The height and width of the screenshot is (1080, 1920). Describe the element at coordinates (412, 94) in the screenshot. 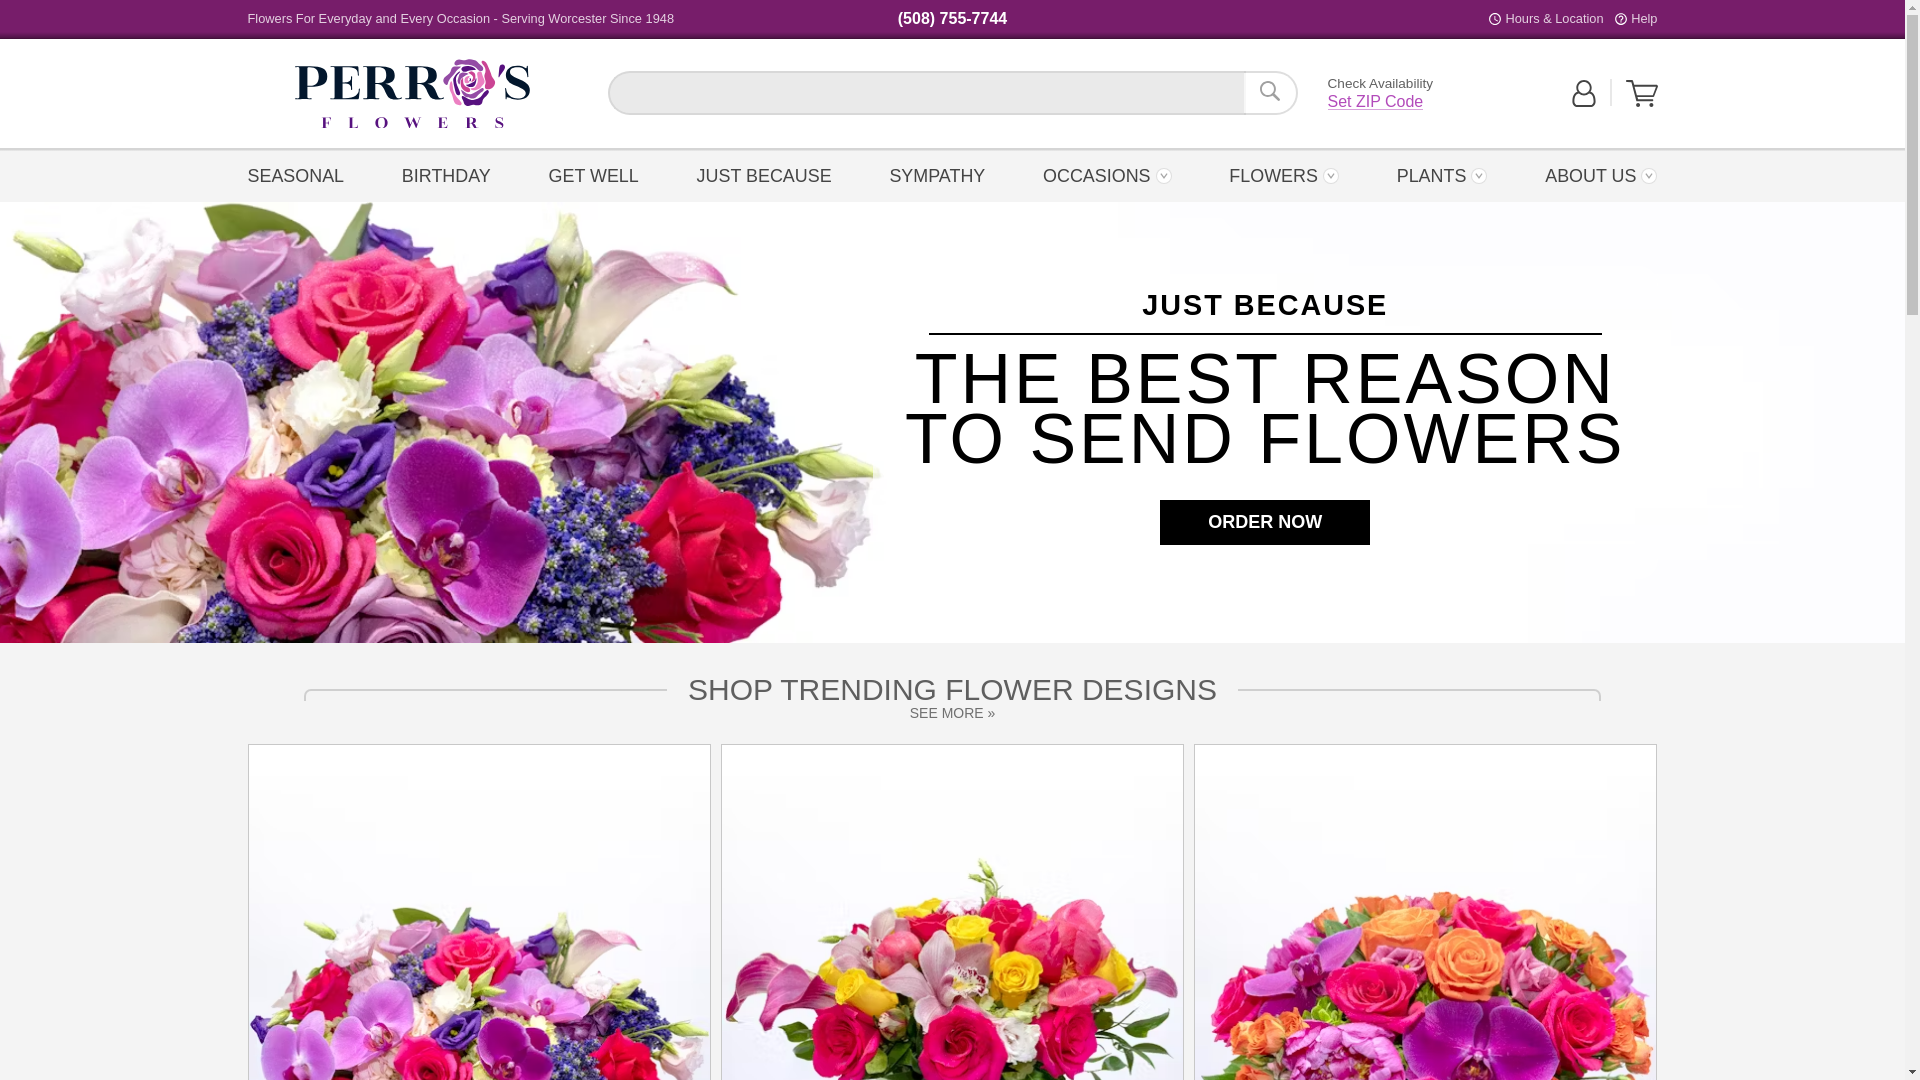

I see `Perro's Flowers Logo` at that location.